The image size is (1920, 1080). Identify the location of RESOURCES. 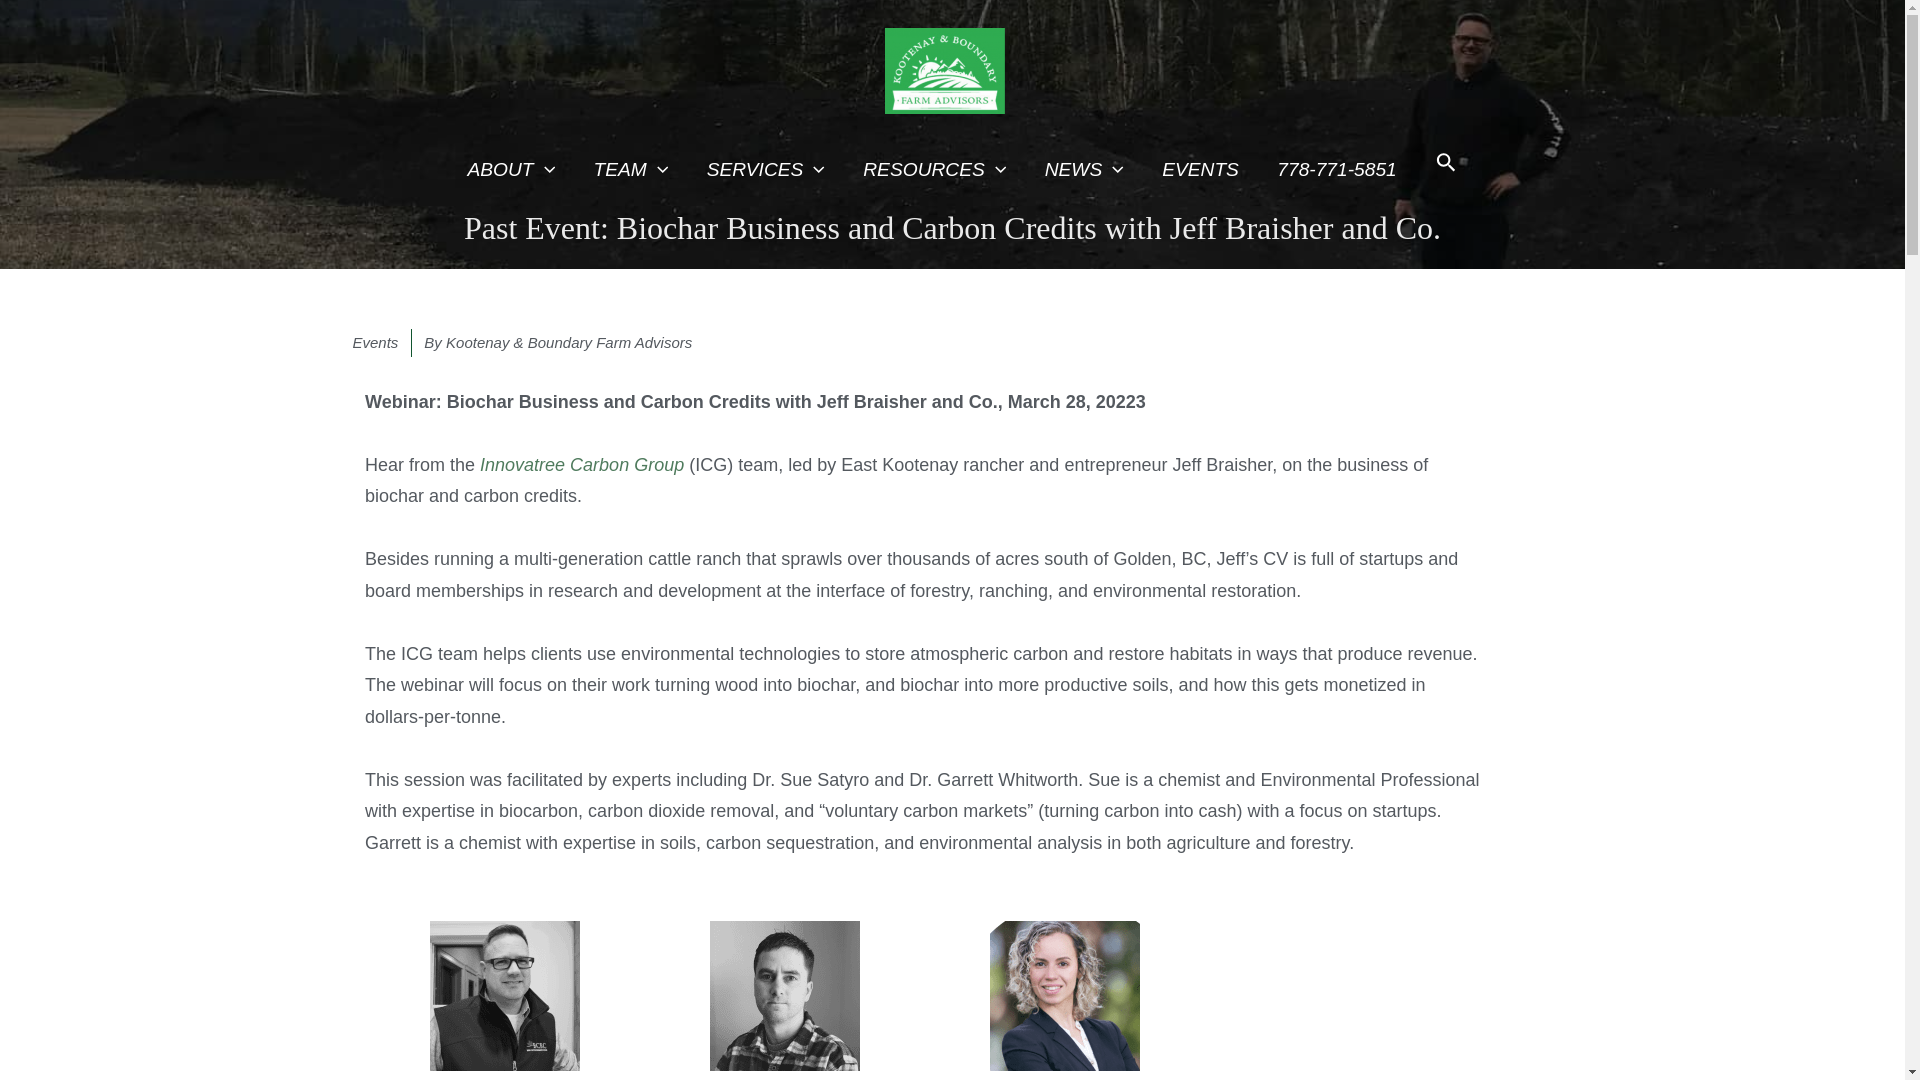
(934, 170).